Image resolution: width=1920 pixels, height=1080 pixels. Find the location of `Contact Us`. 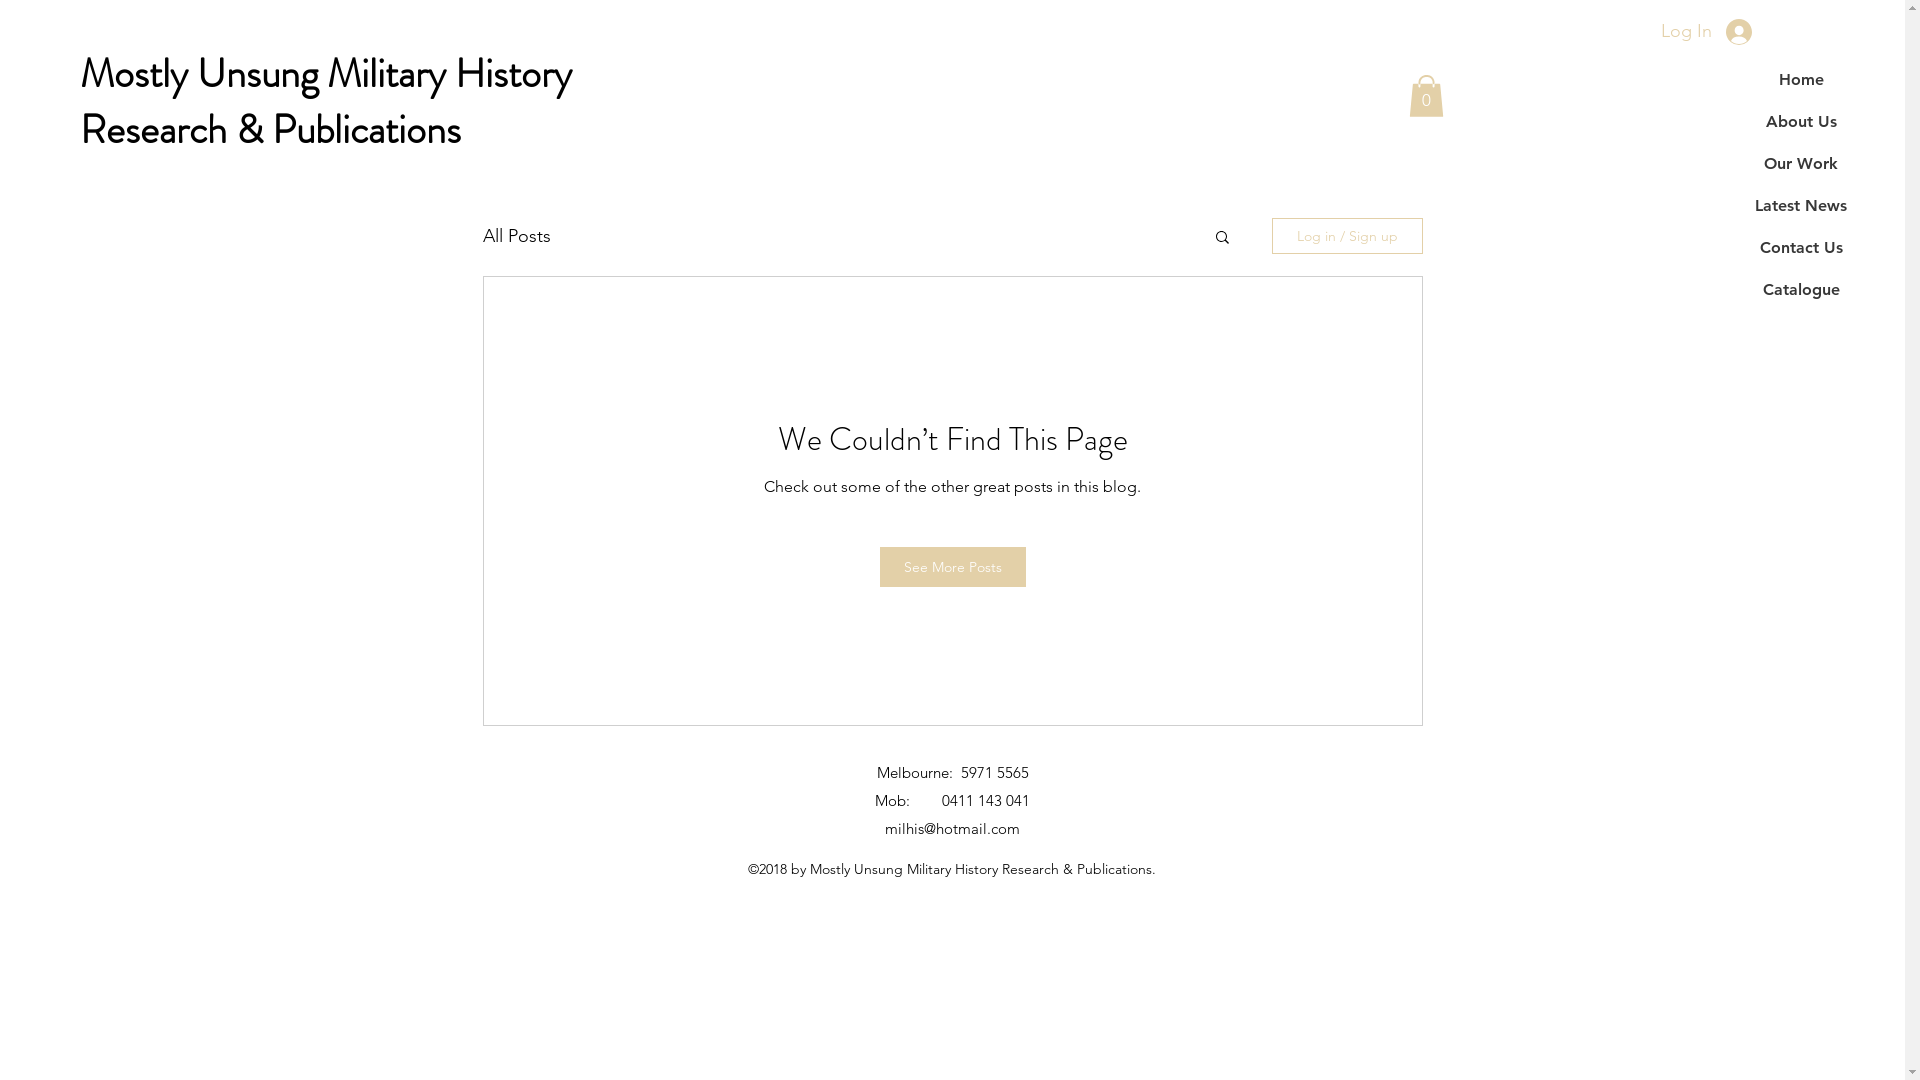

Contact Us is located at coordinates (1801, 248).